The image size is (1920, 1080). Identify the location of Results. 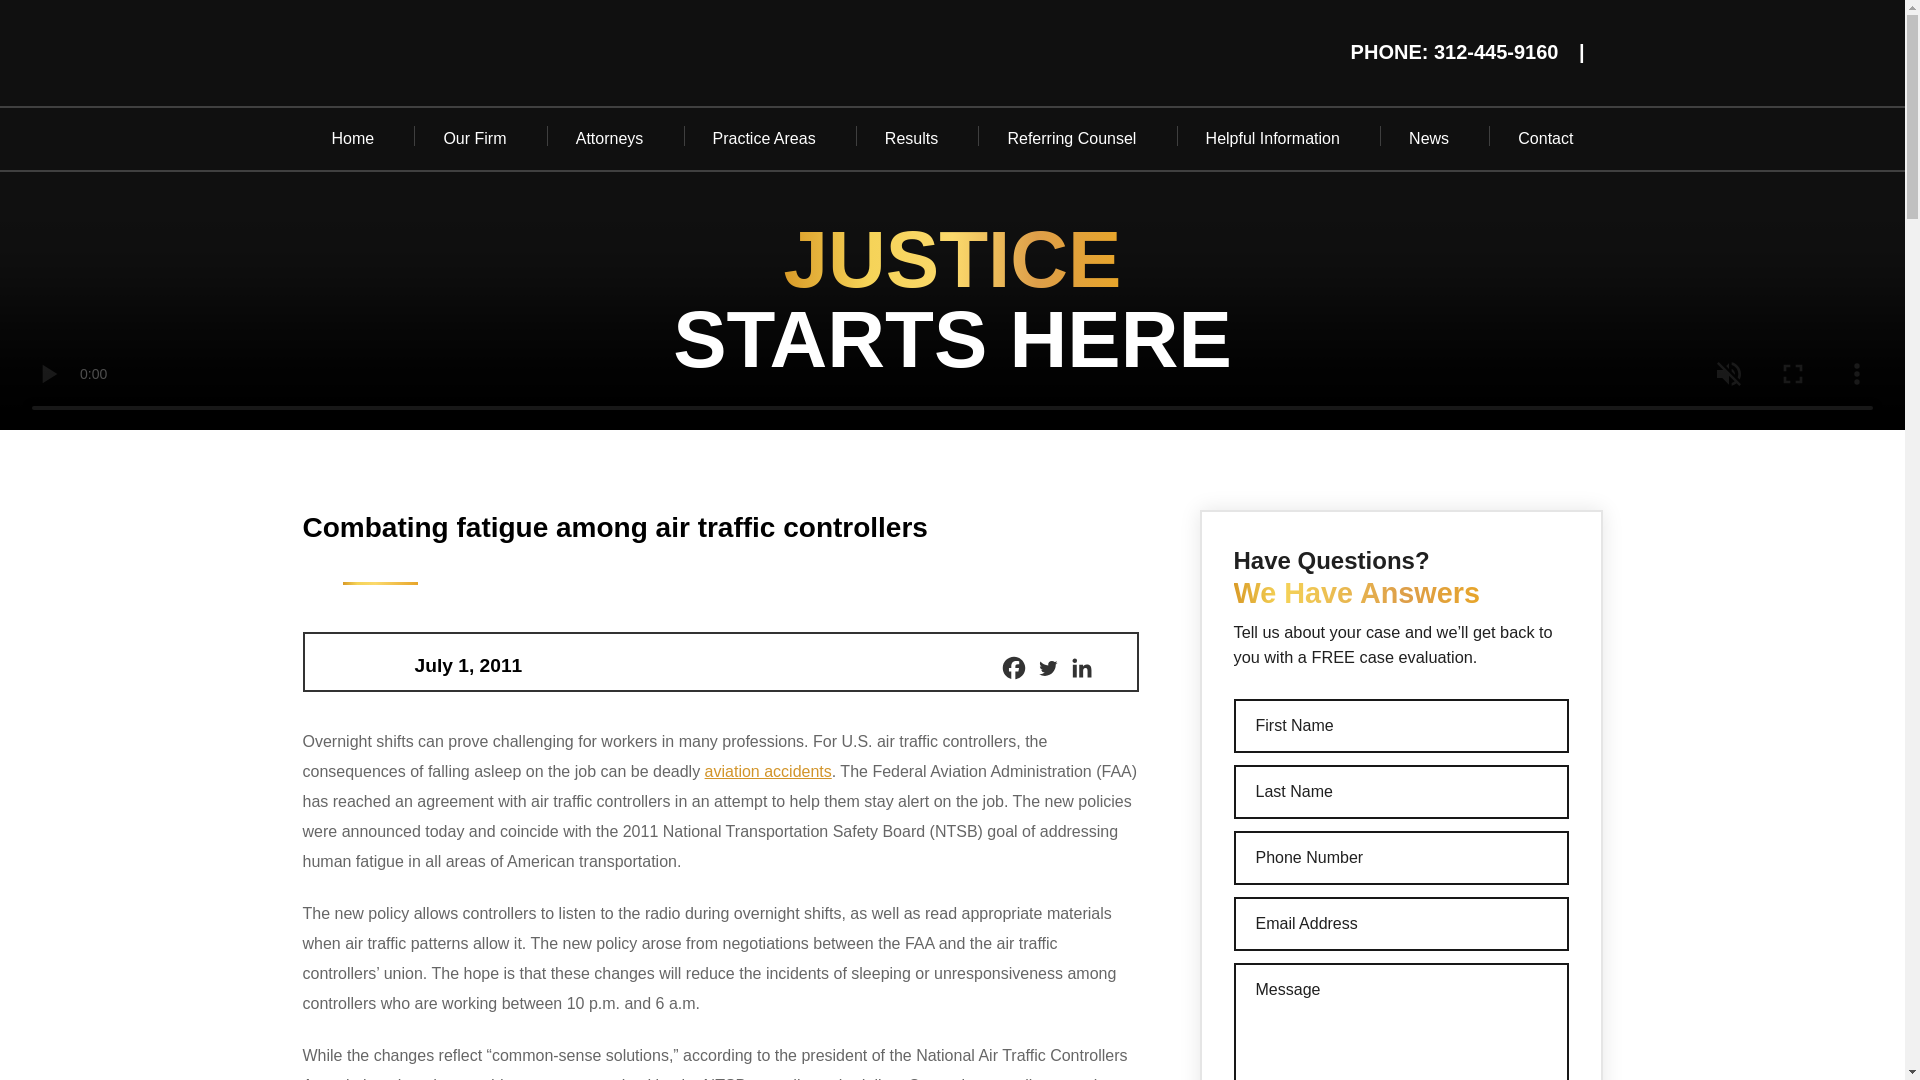
(912, 138).